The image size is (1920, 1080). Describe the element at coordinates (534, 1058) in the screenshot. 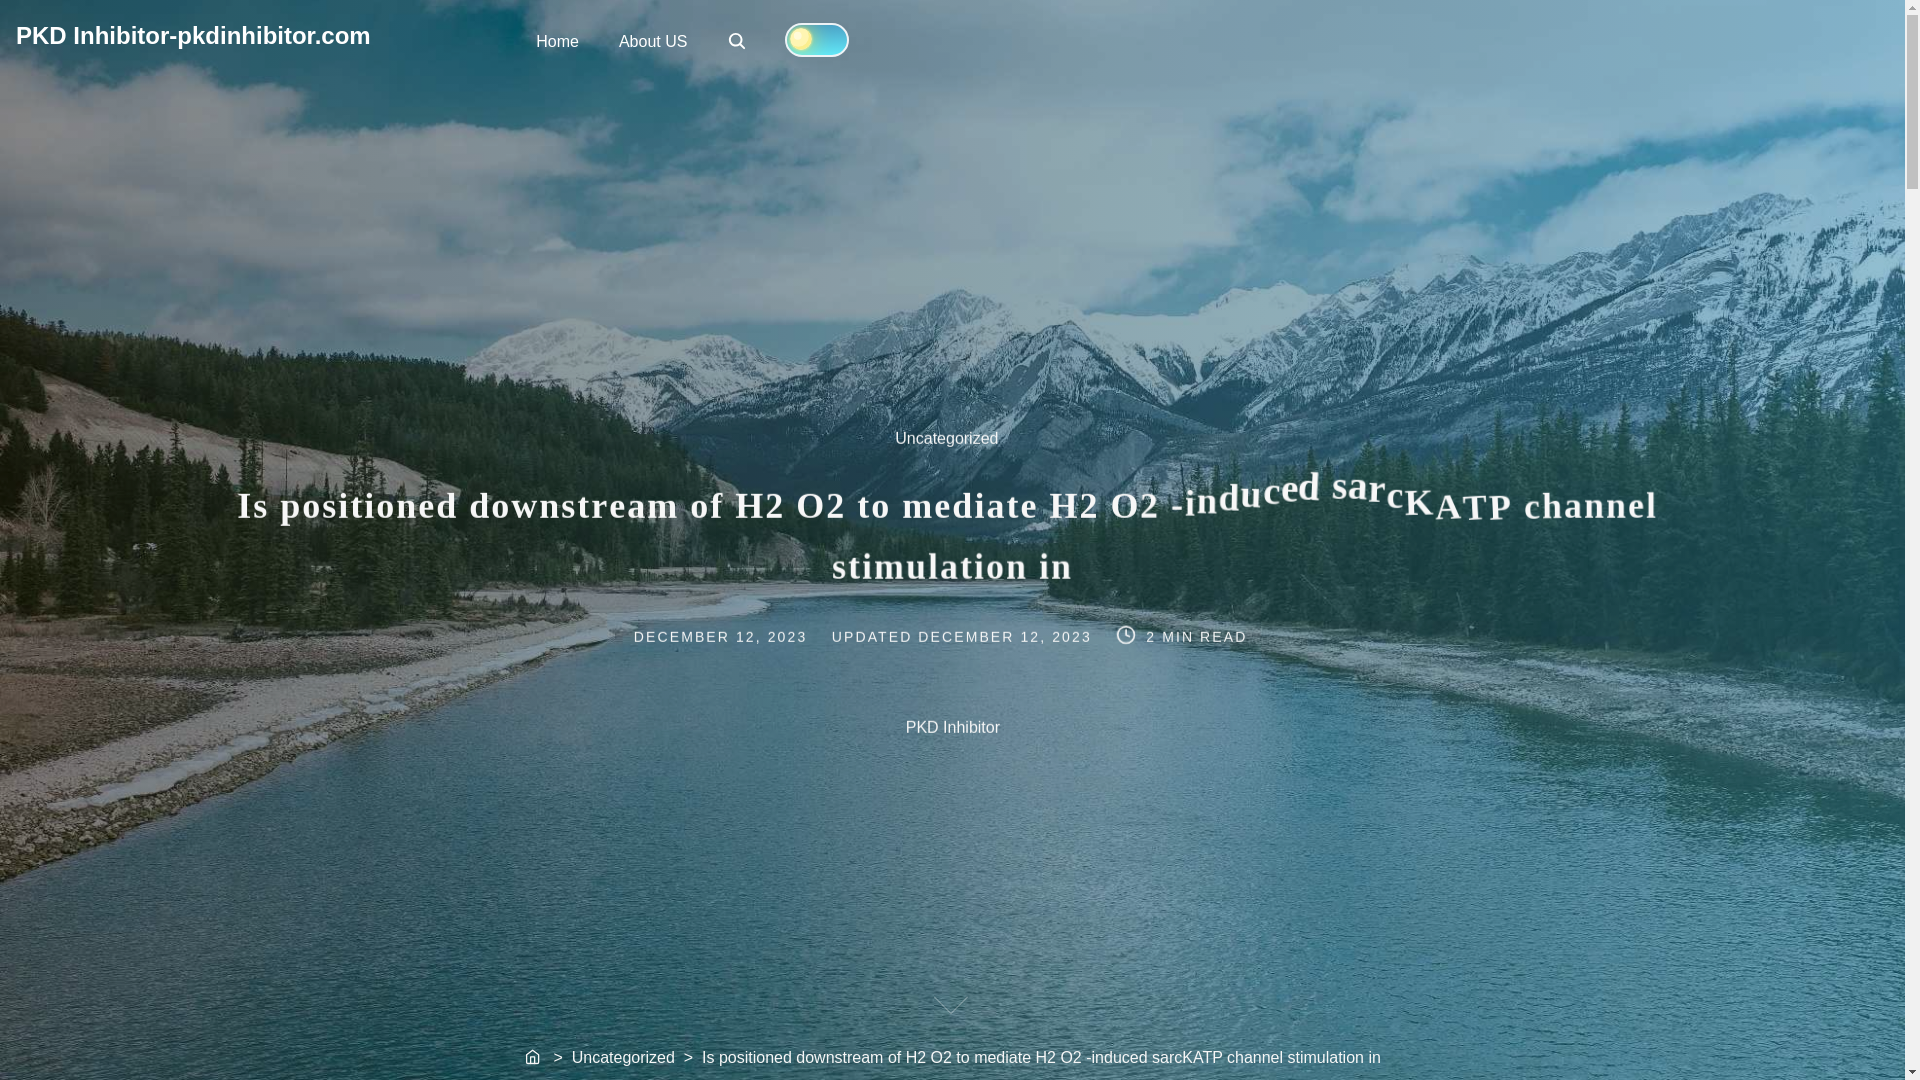

I see `Home` at that location.